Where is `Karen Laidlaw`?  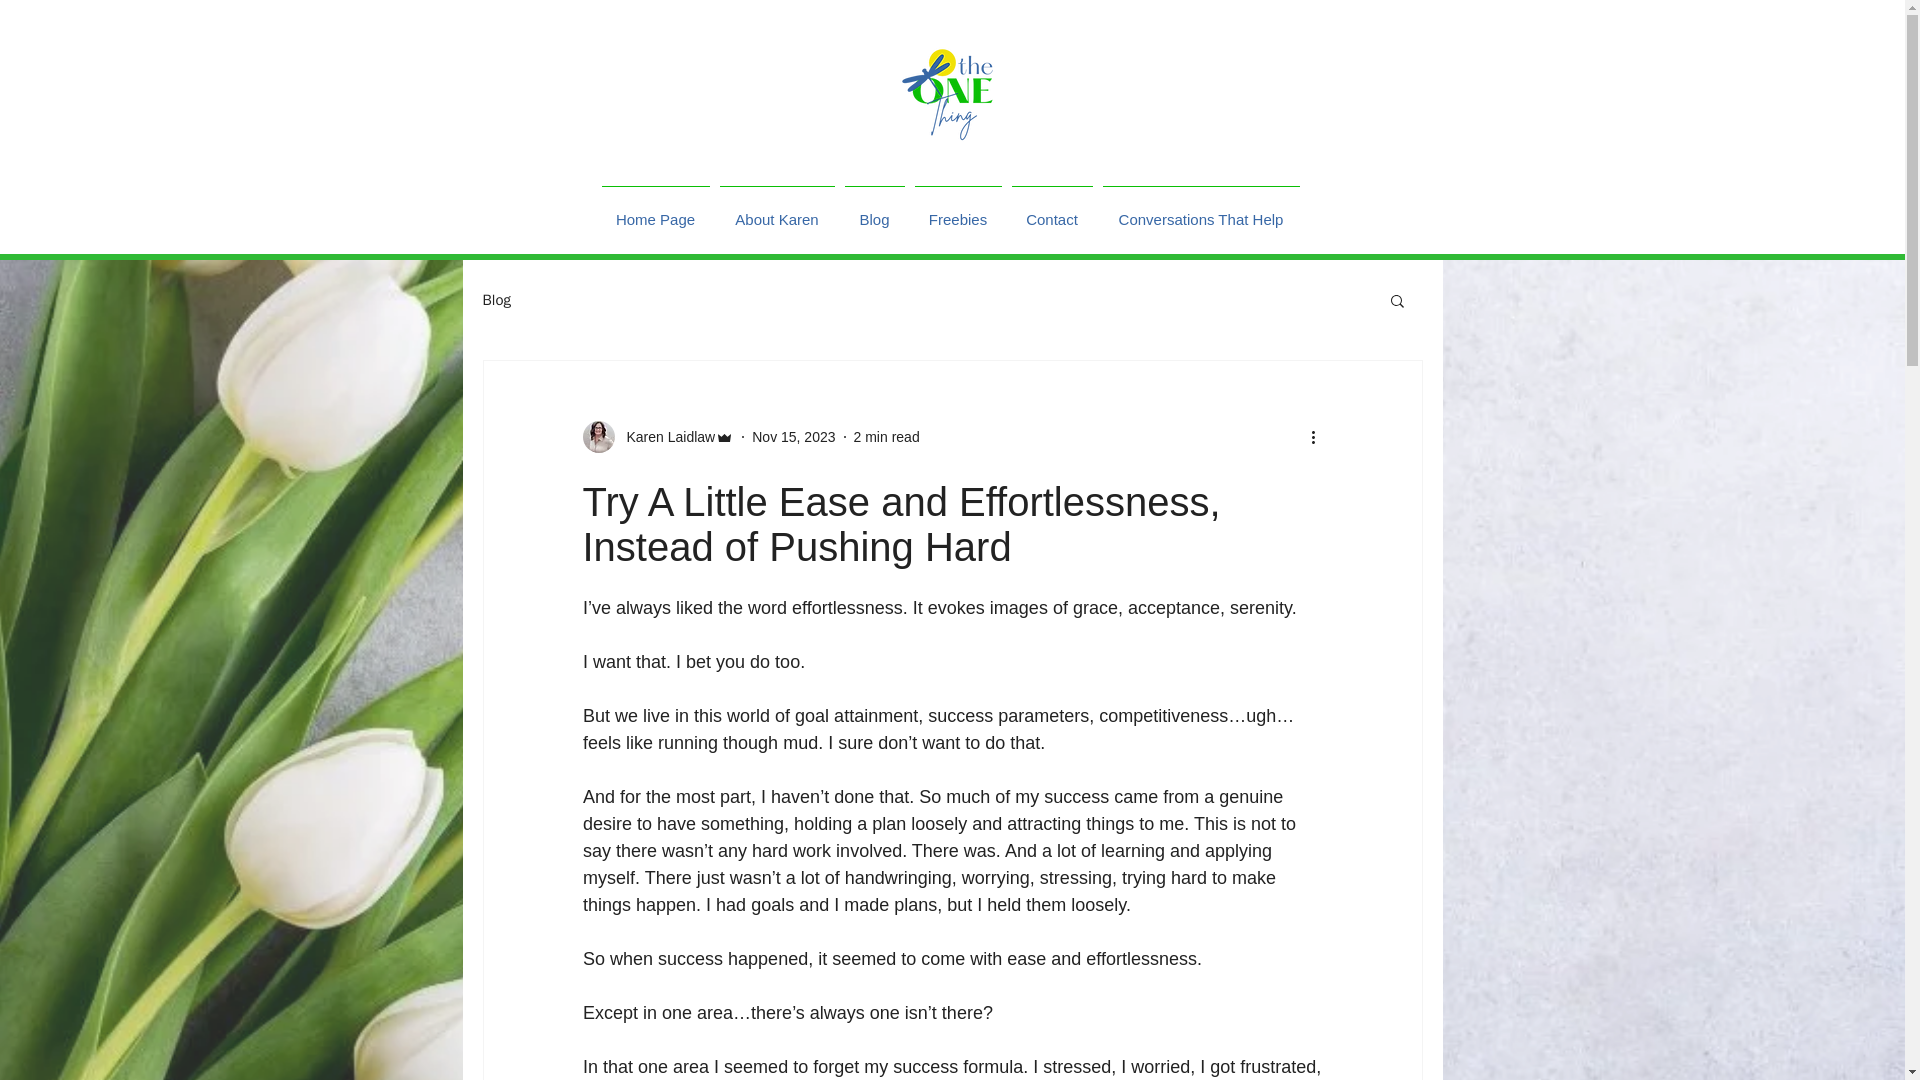
Karen Laidlaw is located at coordinates (657, 436).